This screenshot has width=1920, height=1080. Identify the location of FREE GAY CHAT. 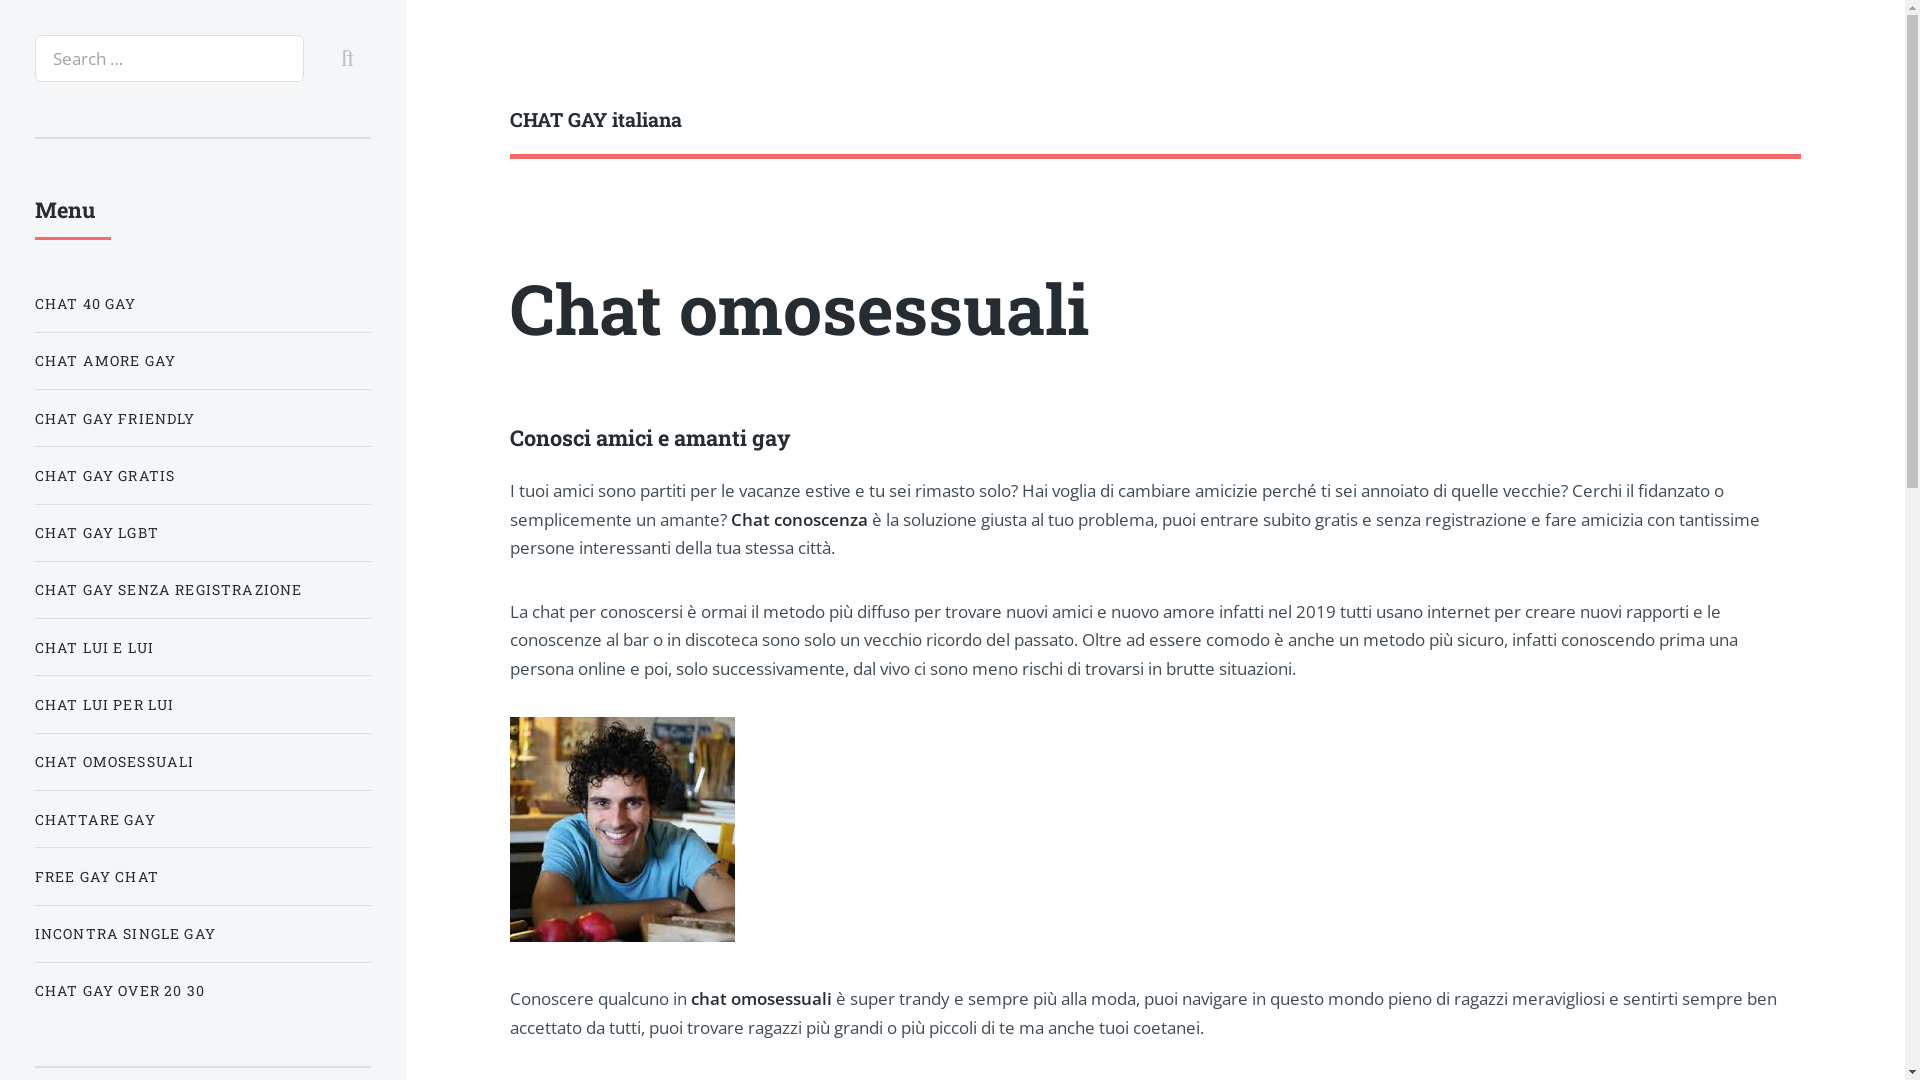
(203, 876).